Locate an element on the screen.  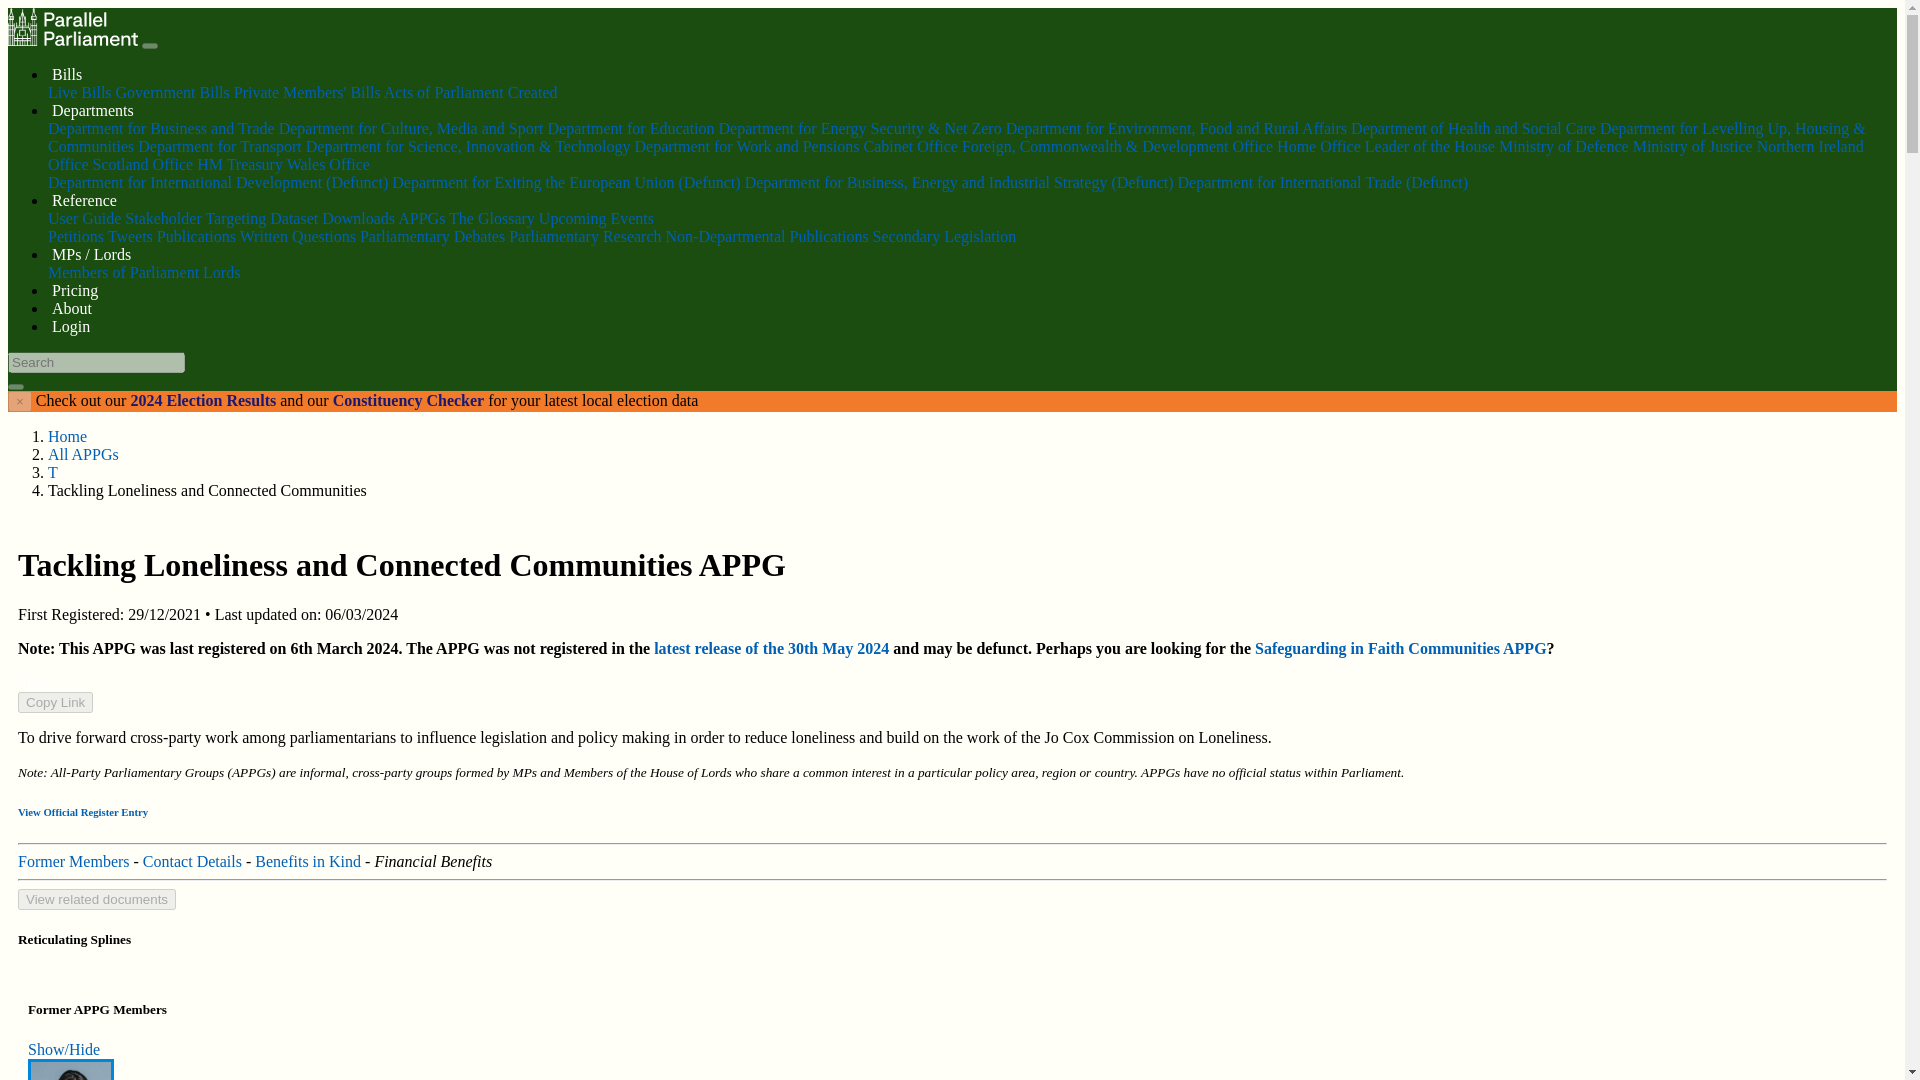
Ministry of Defence is located at coordinates (1564, 146).